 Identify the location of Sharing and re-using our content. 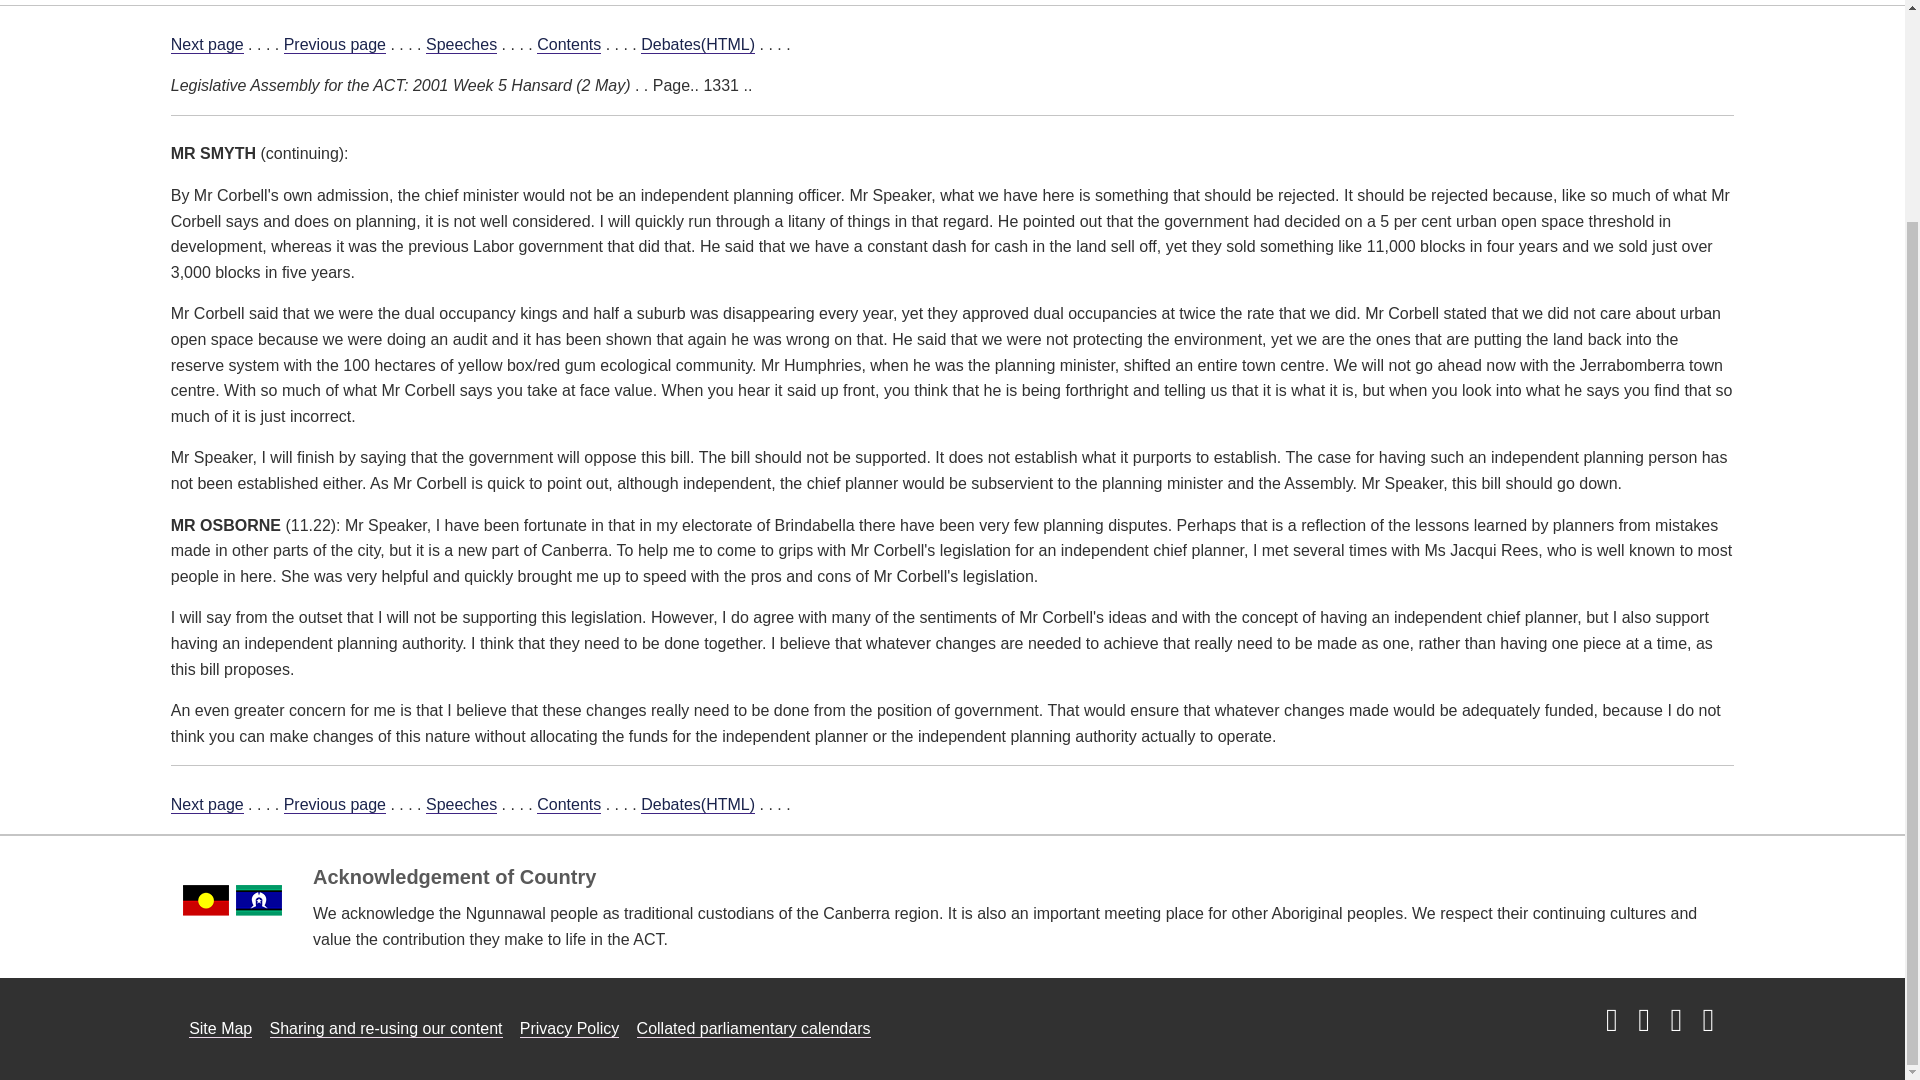
(386, 1028).